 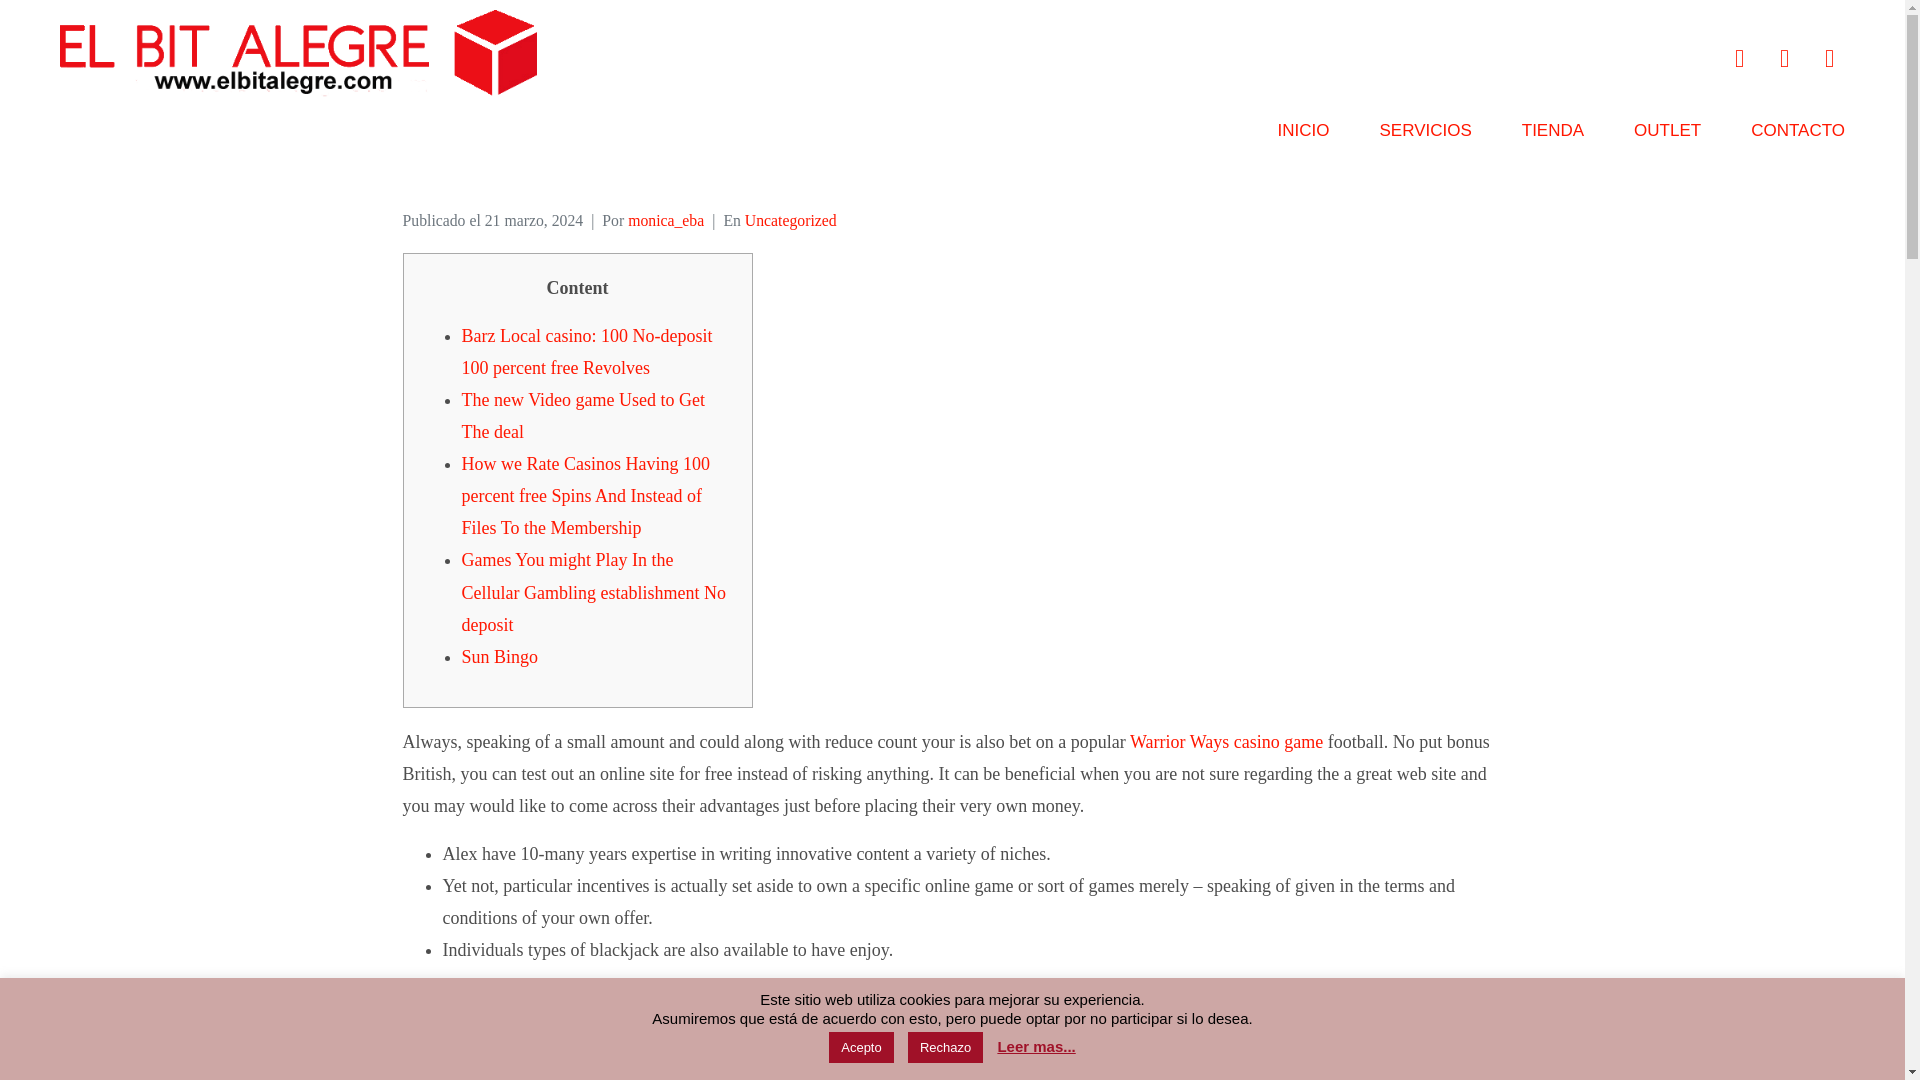 I want to click on Sun Bingo, so click(x=500, y=656).